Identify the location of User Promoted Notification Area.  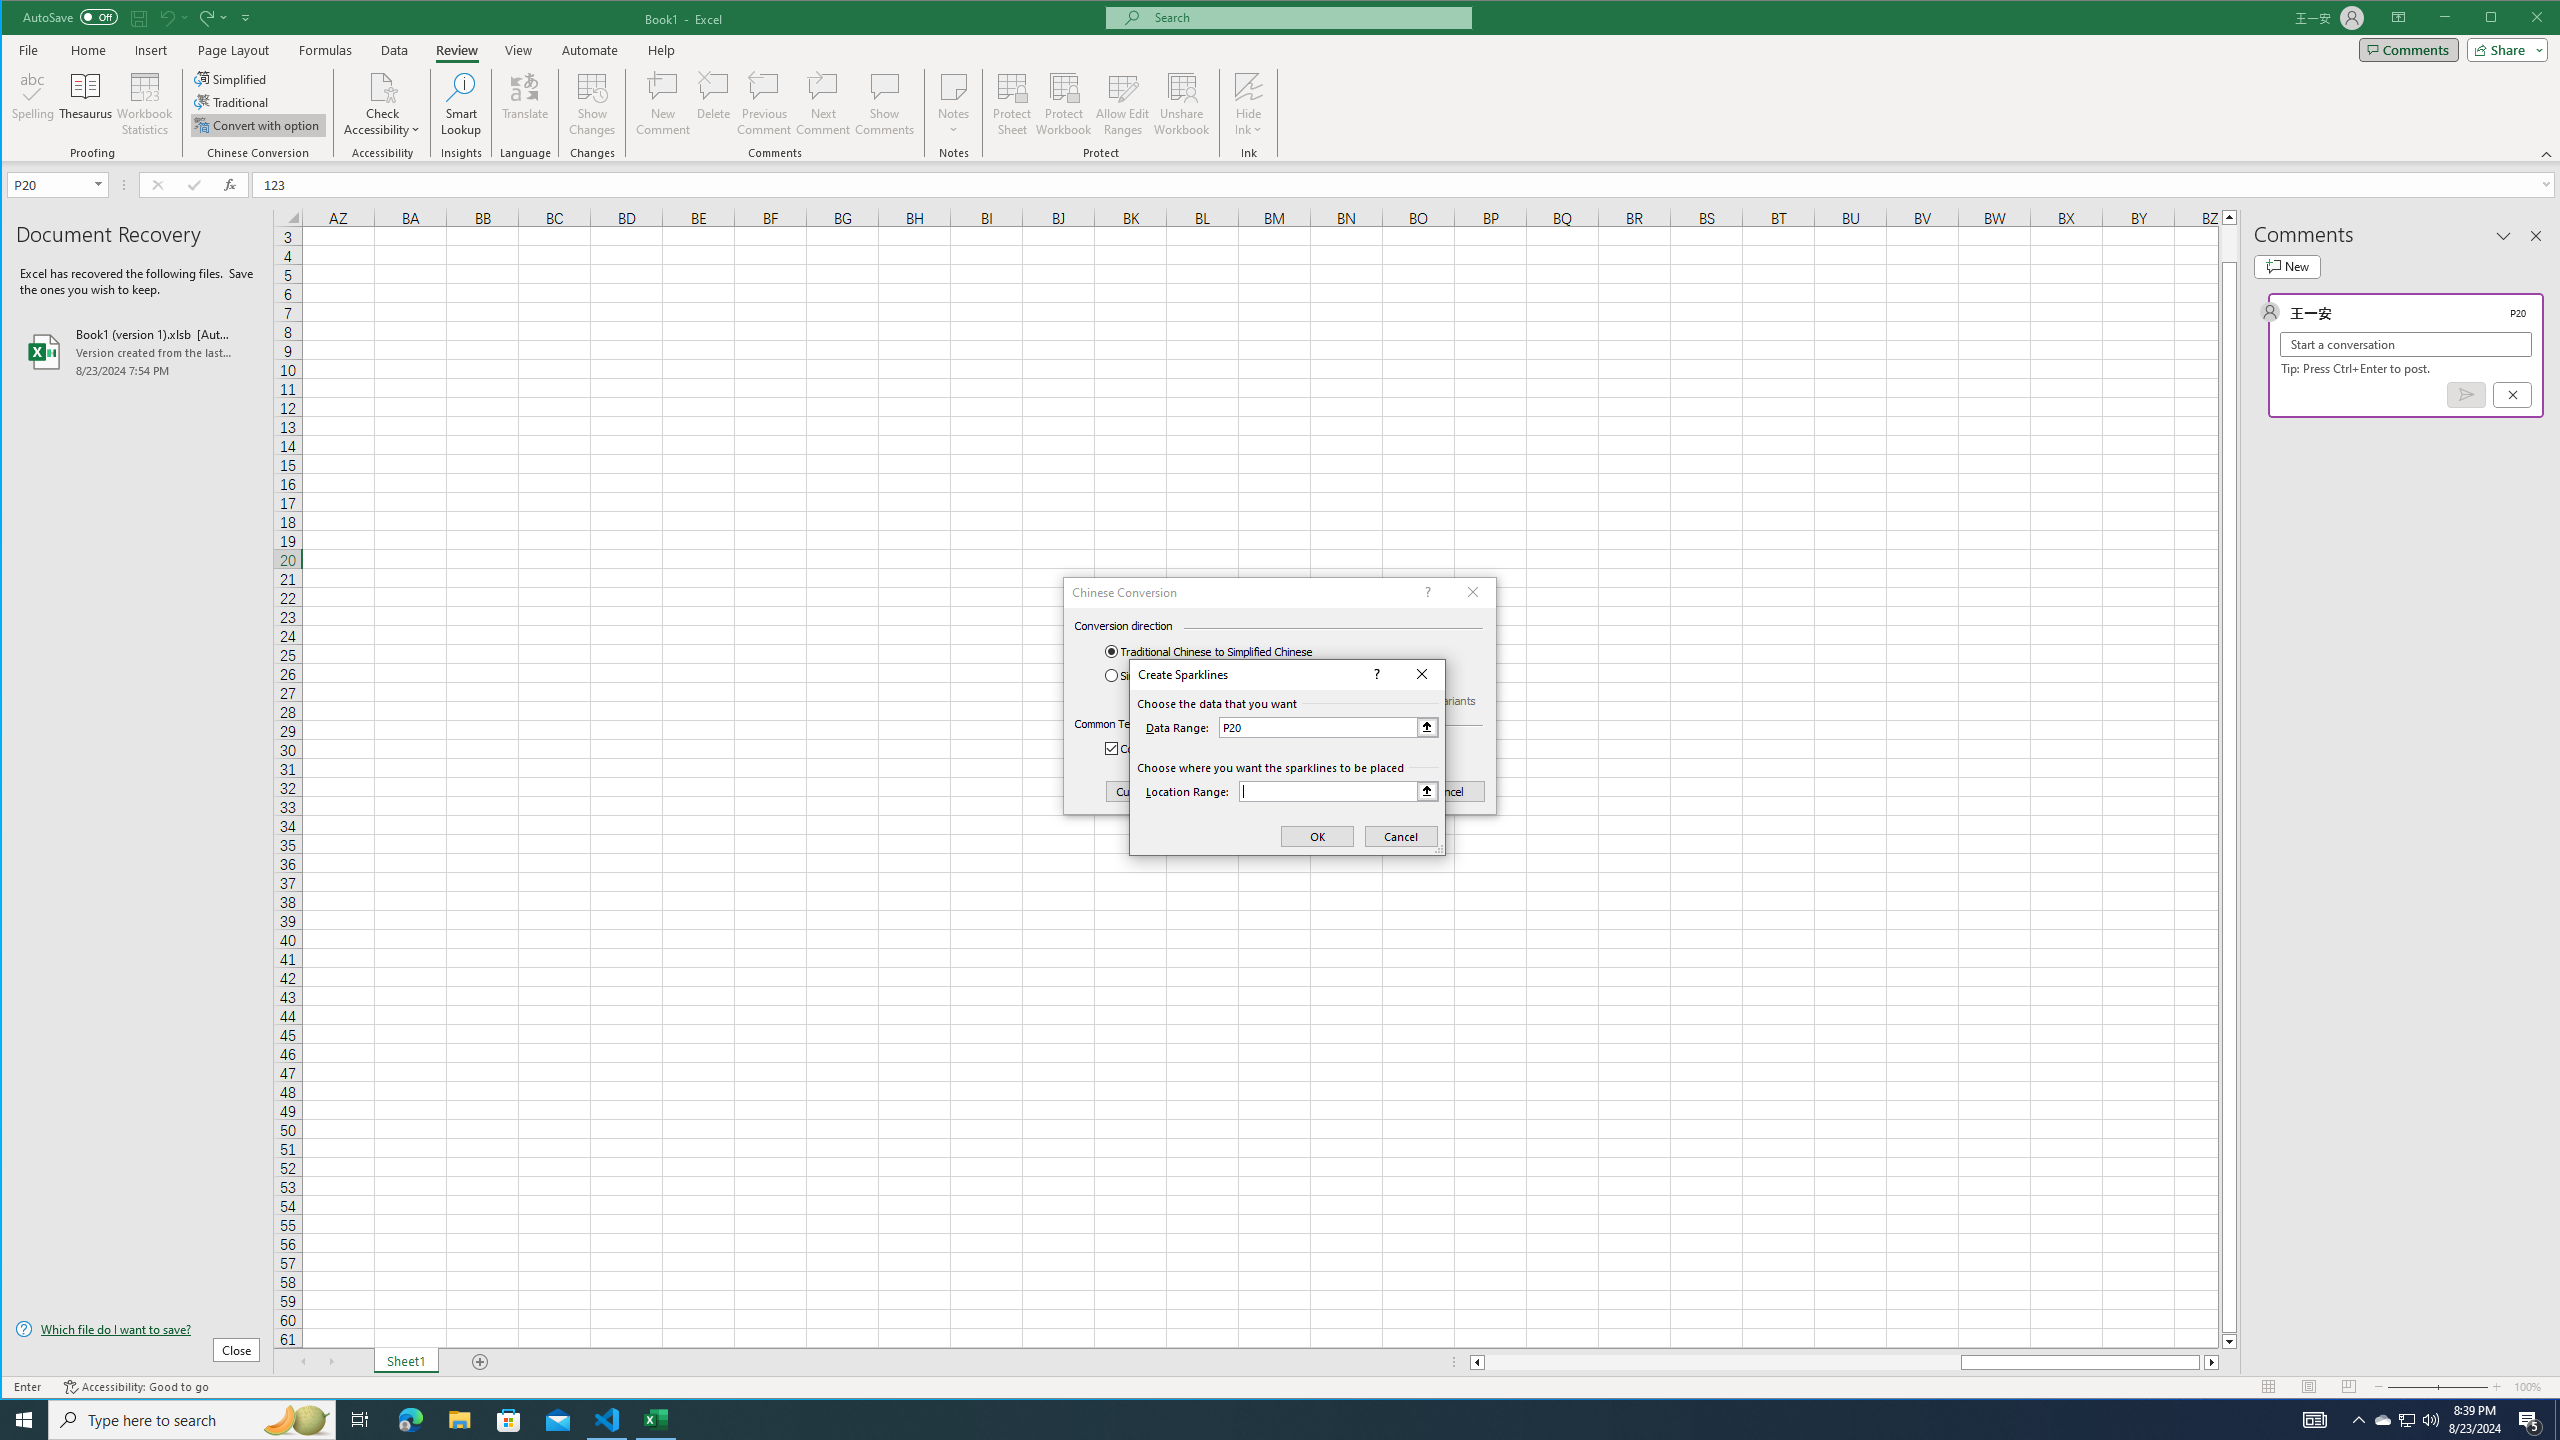
(2406, 1420).